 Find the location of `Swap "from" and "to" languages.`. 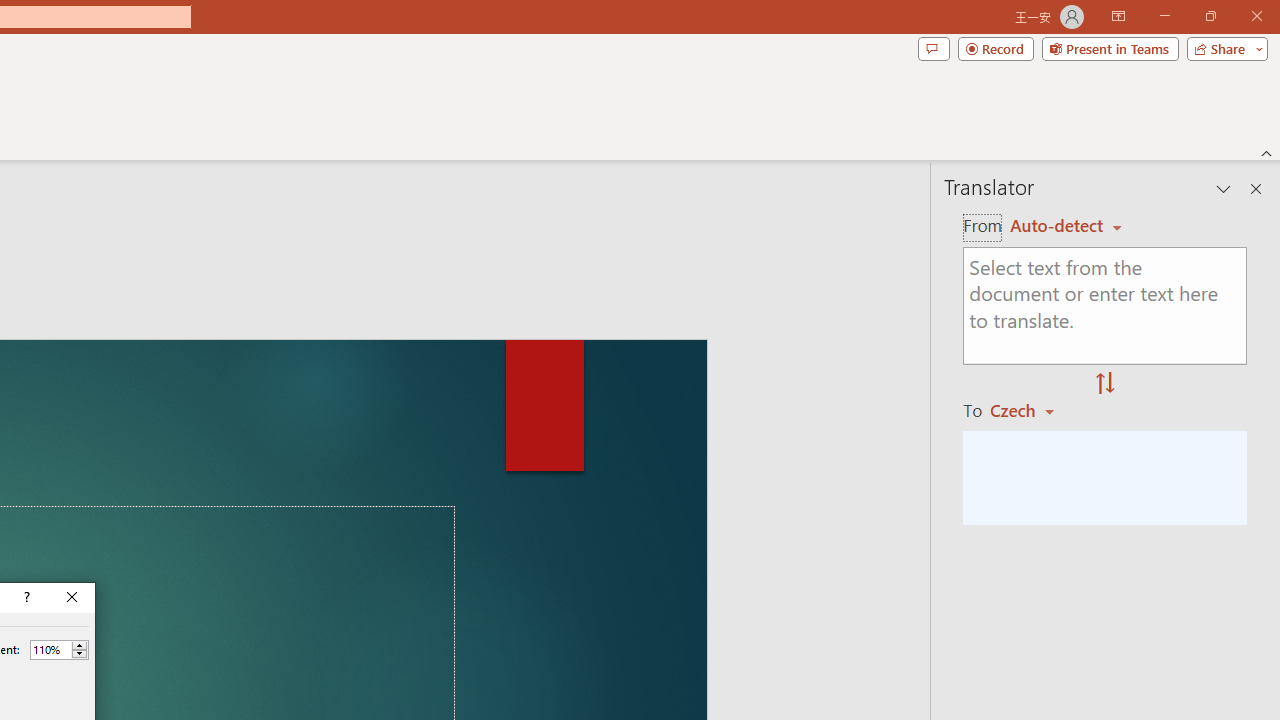

Swap "from" and "to" languages. is located at coordinates (1105, 384).